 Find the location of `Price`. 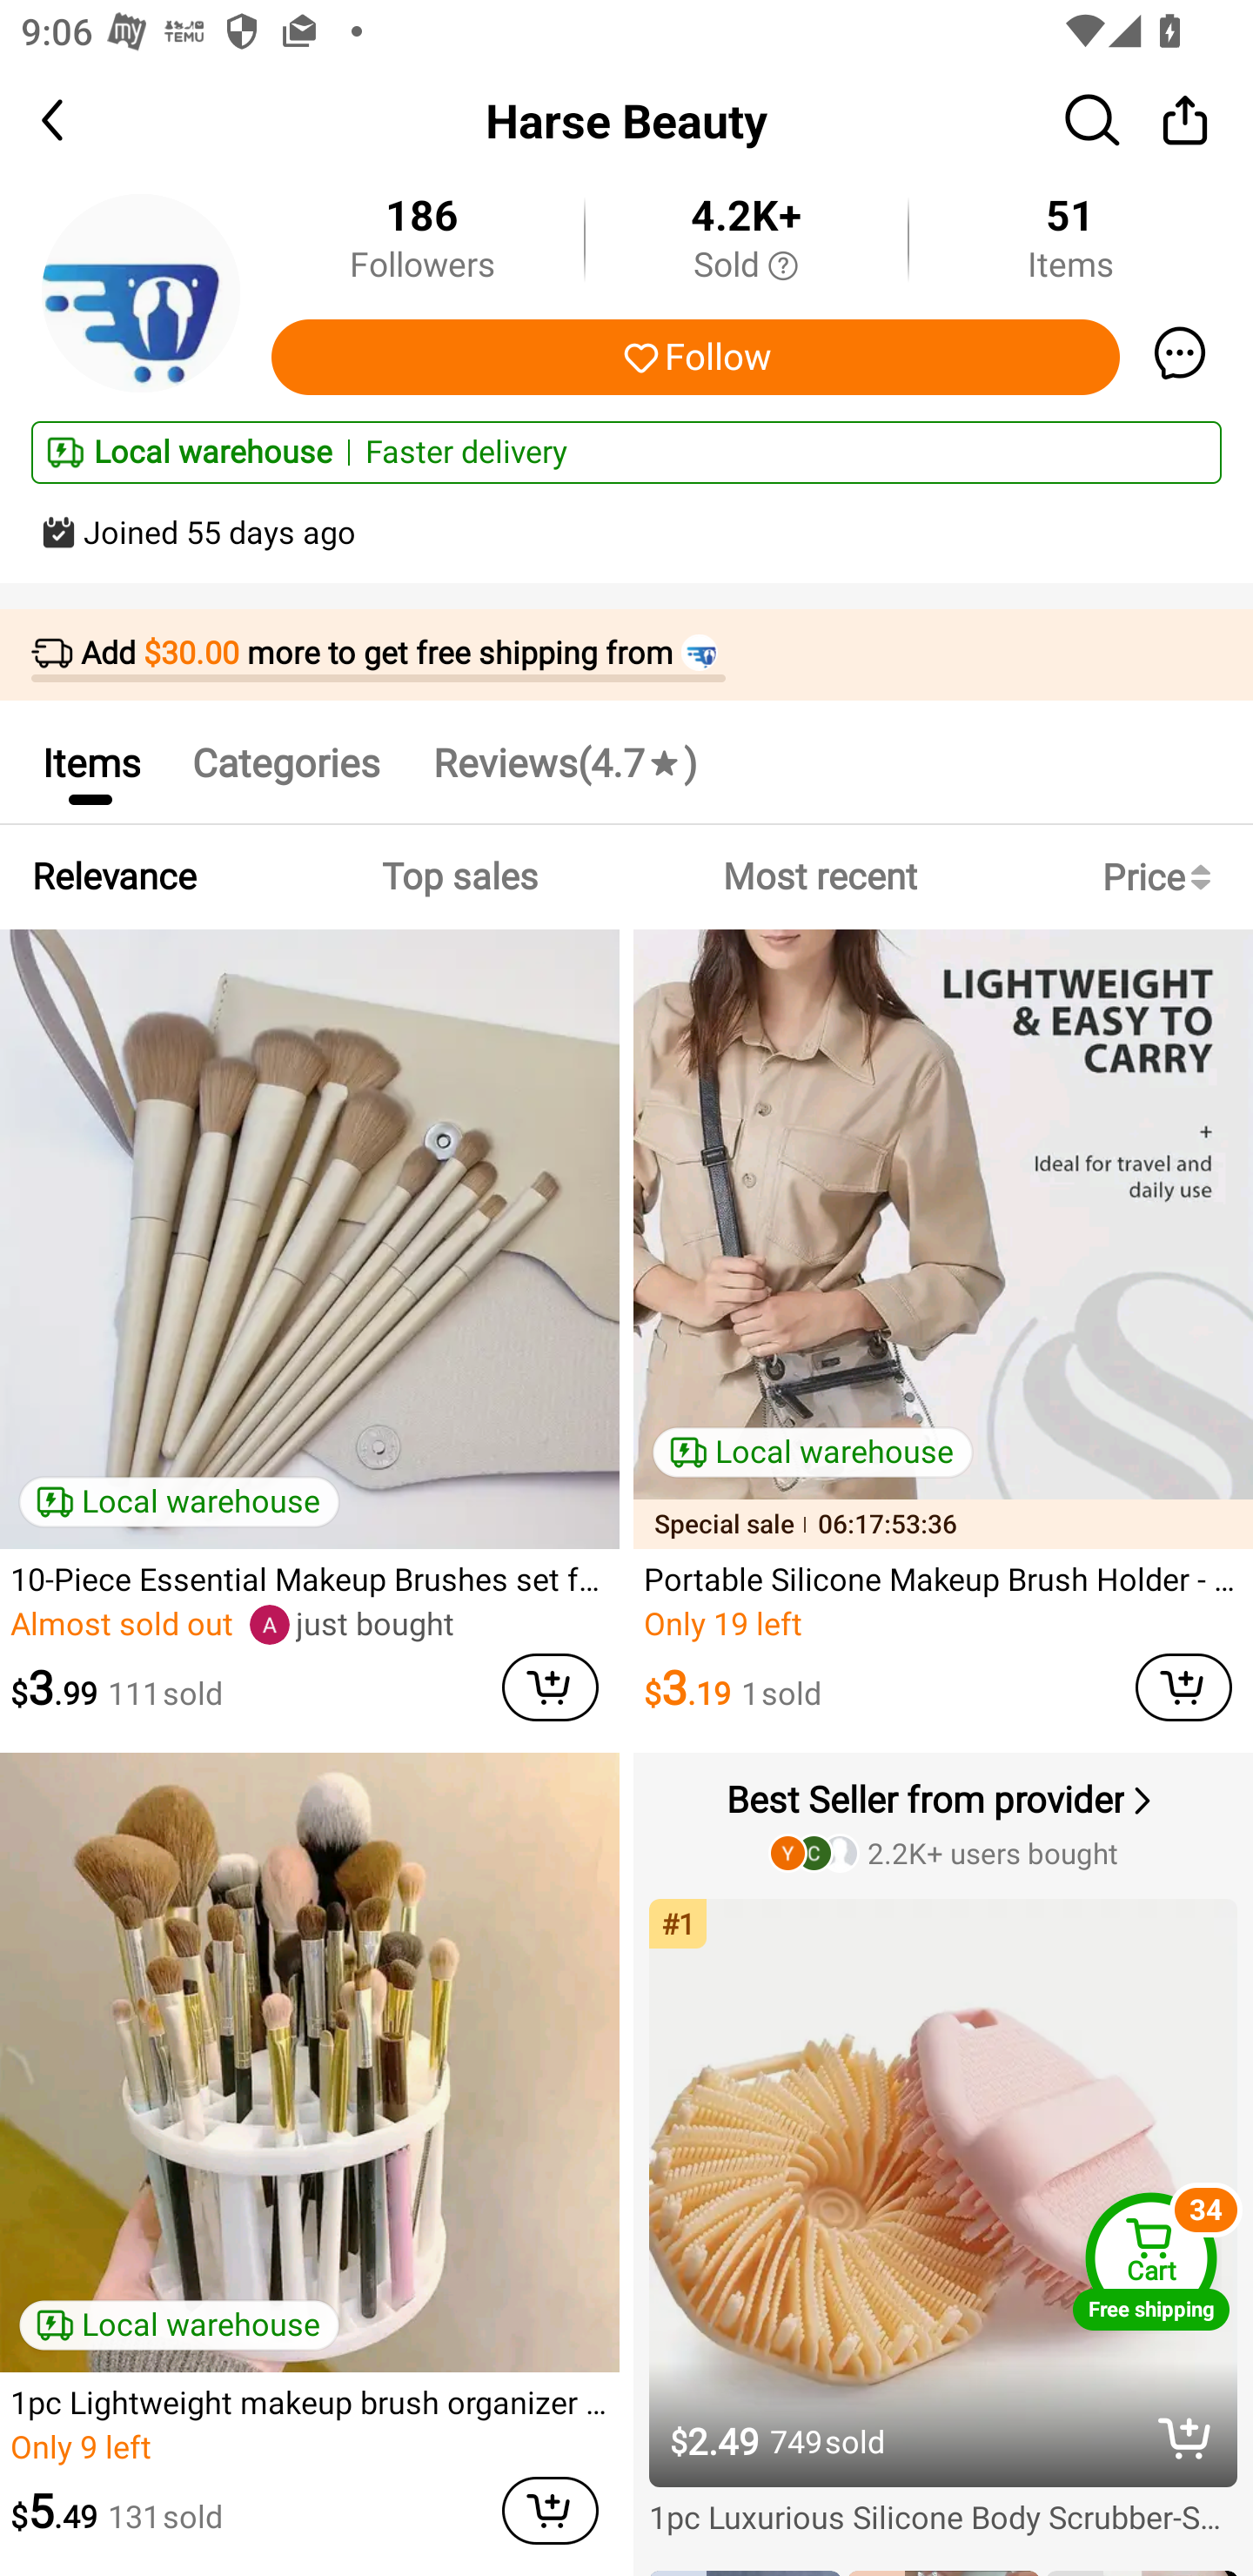

Price is located at coordinates (1163, 877).